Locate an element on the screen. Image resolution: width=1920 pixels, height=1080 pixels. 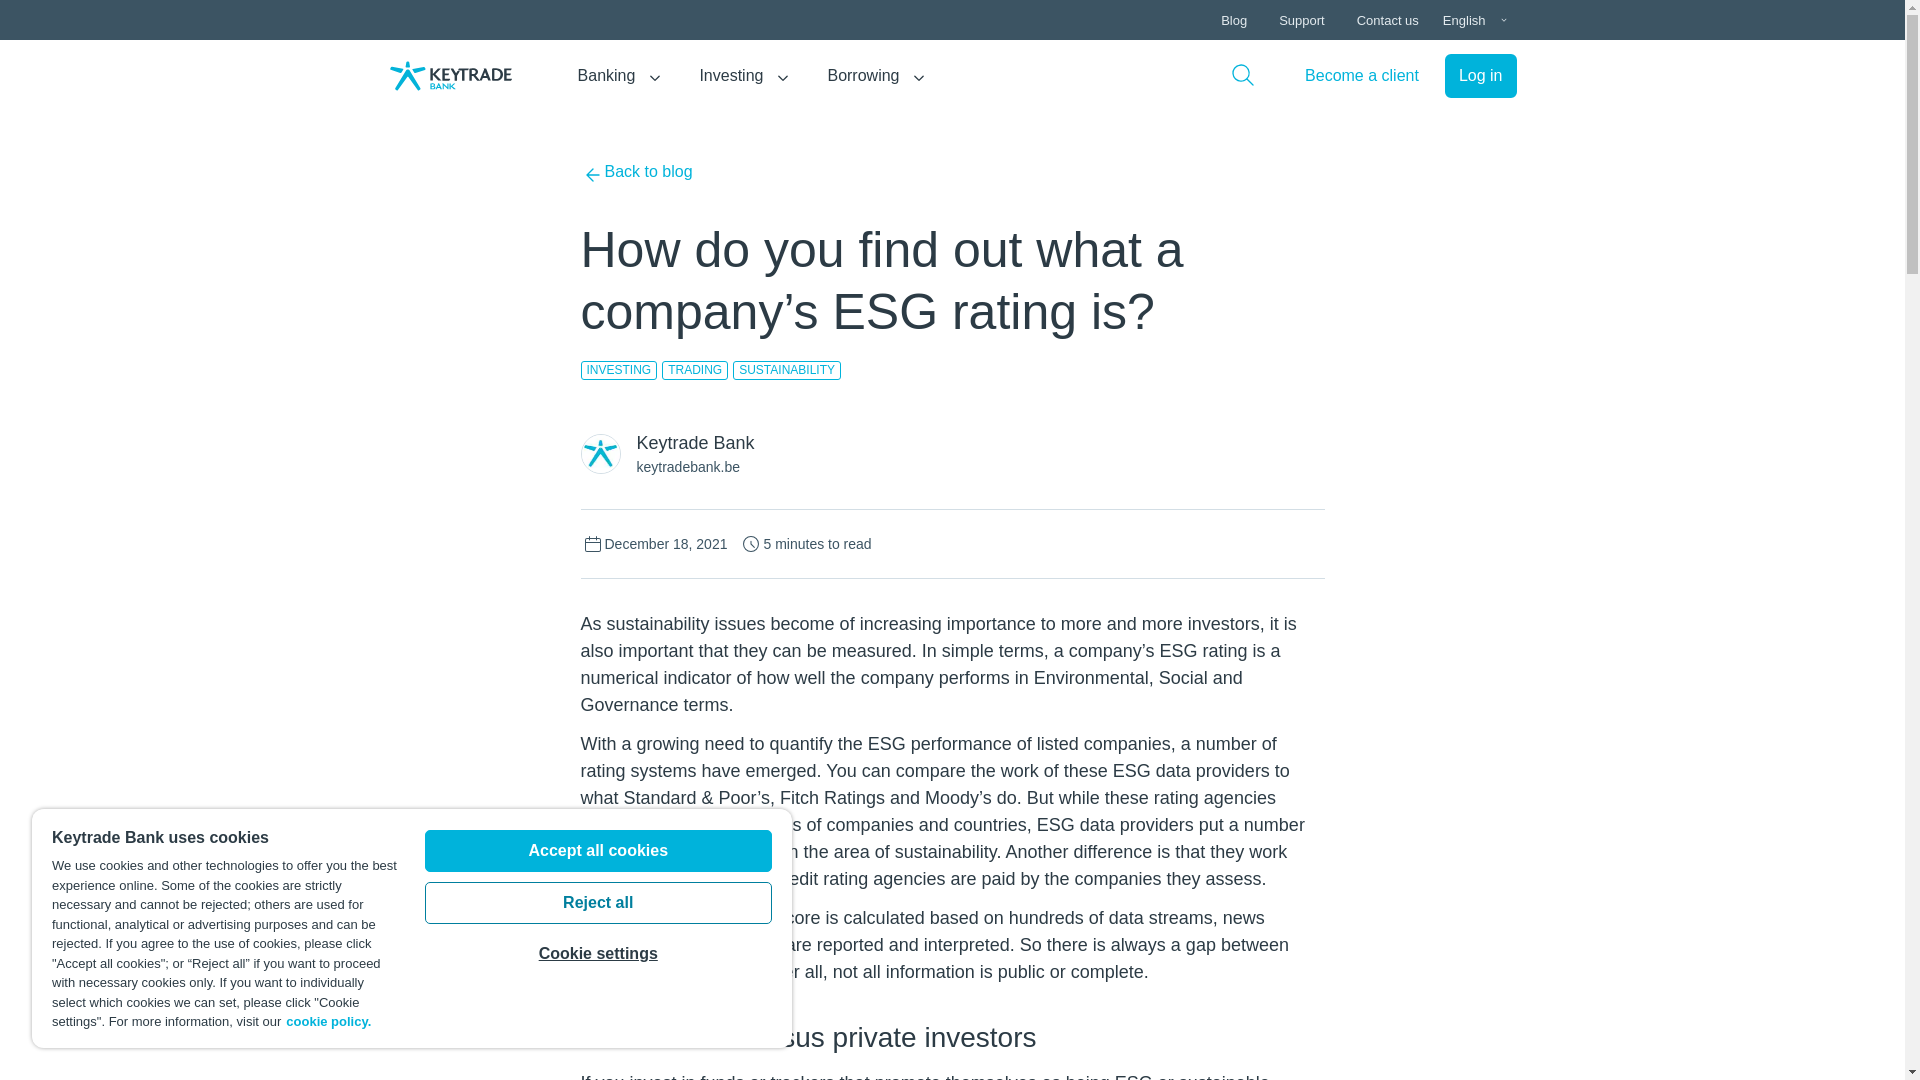
Open search is located at coordinates (1242, 75).